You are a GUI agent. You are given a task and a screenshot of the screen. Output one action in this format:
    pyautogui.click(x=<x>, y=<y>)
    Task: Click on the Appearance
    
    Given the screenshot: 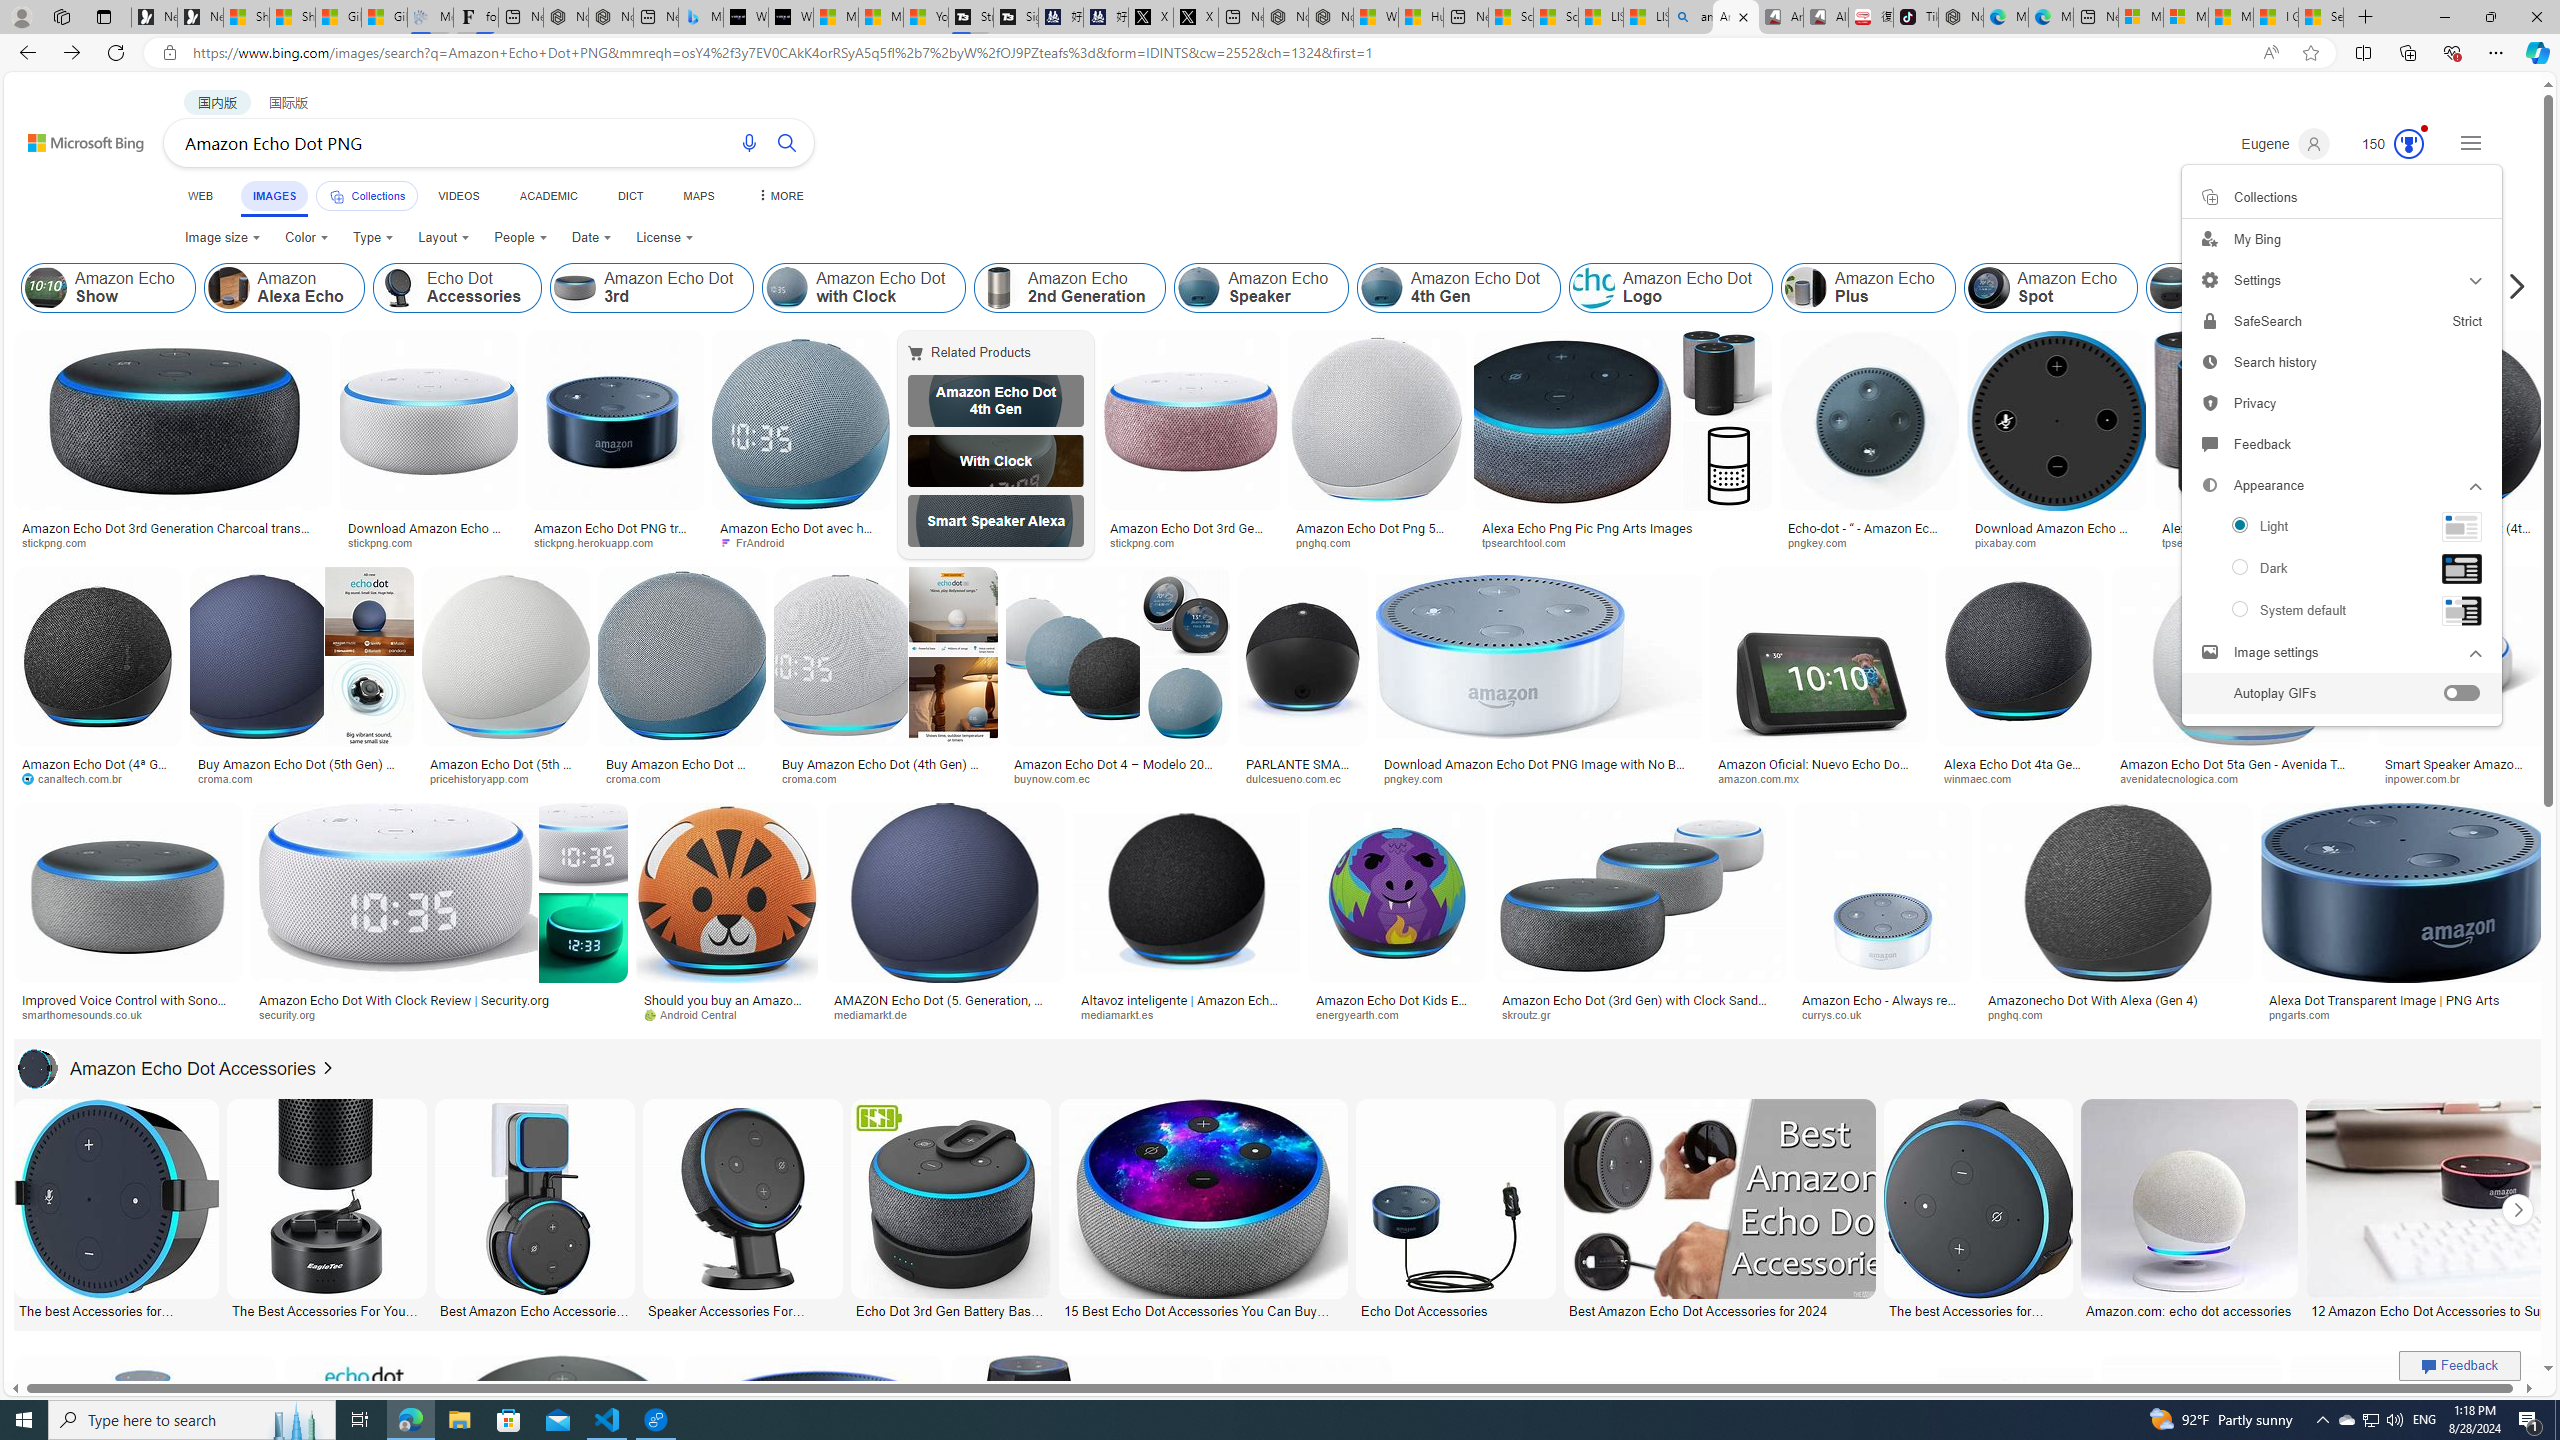 What is the action you would take?
    pyautogui.click(x=2341, y=485)
    